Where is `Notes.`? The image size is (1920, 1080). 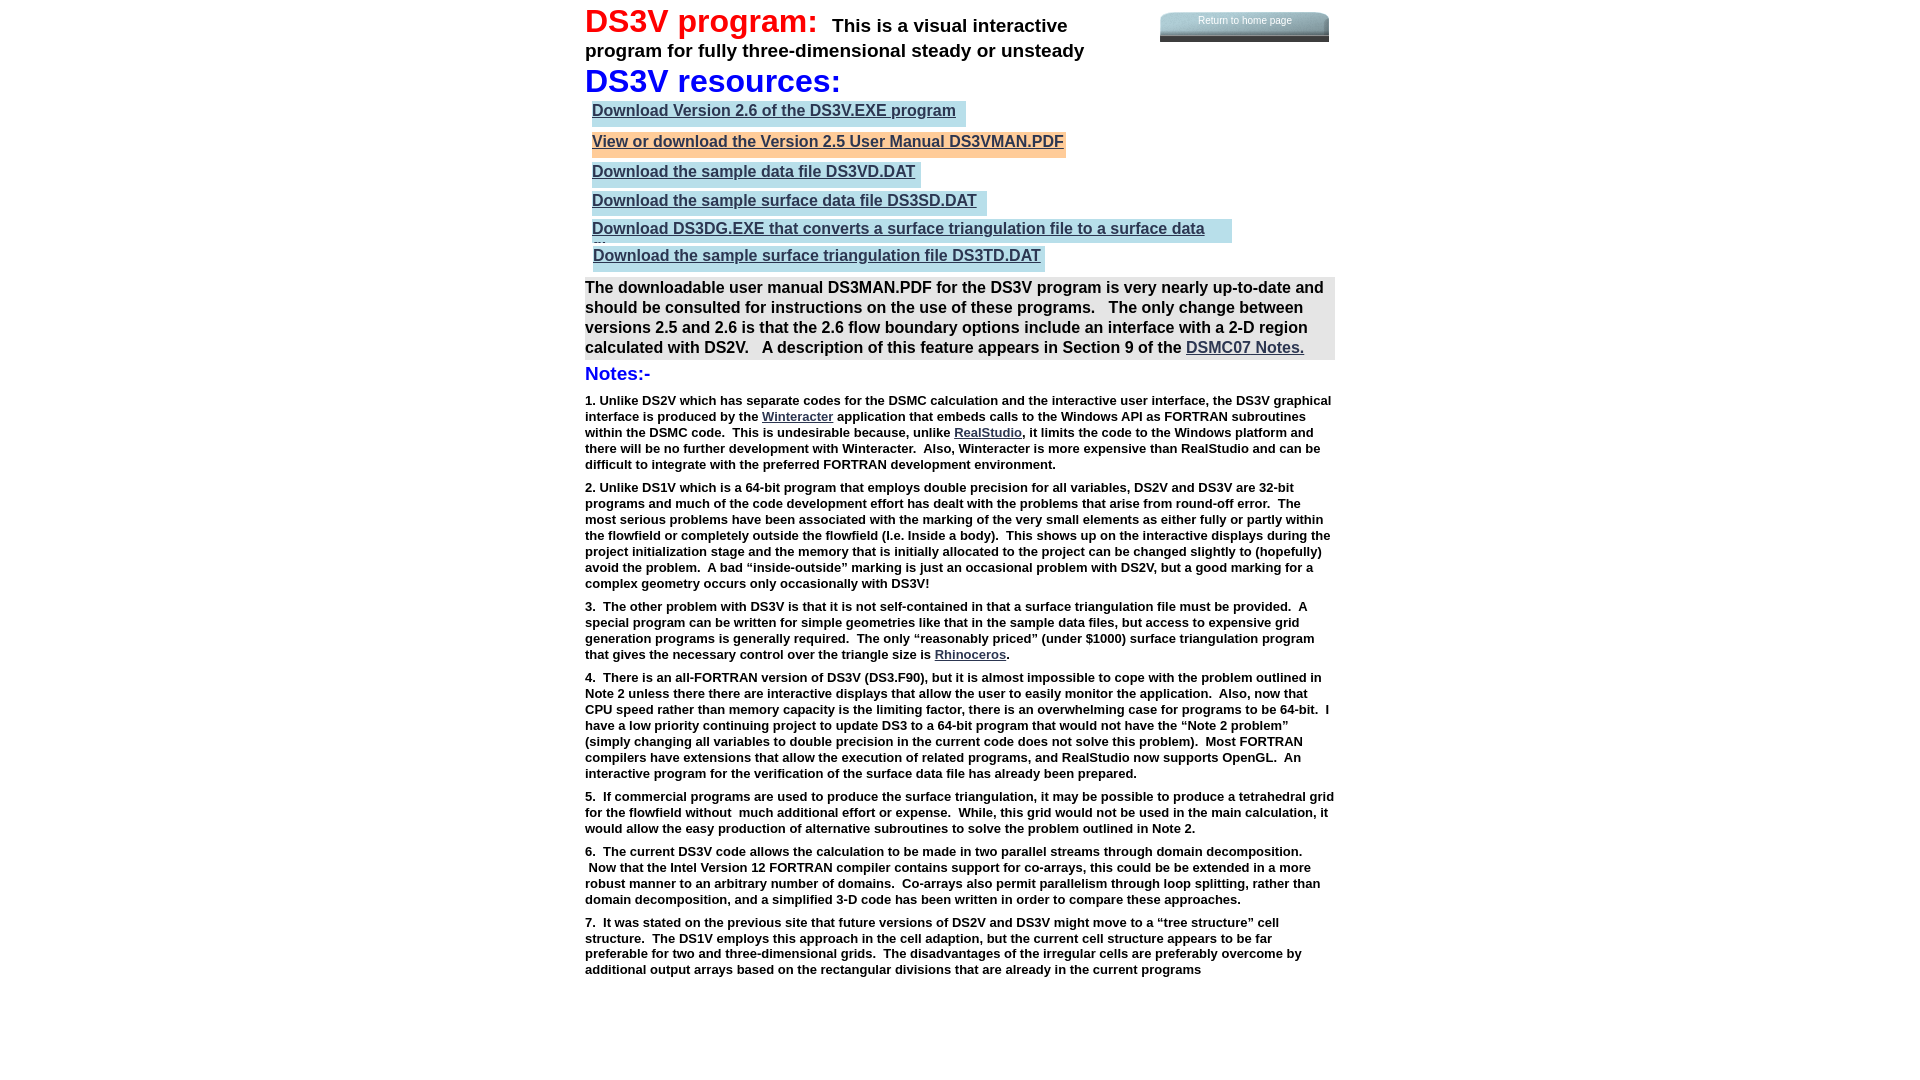
Notes. is located at coordinates (1278, 348).